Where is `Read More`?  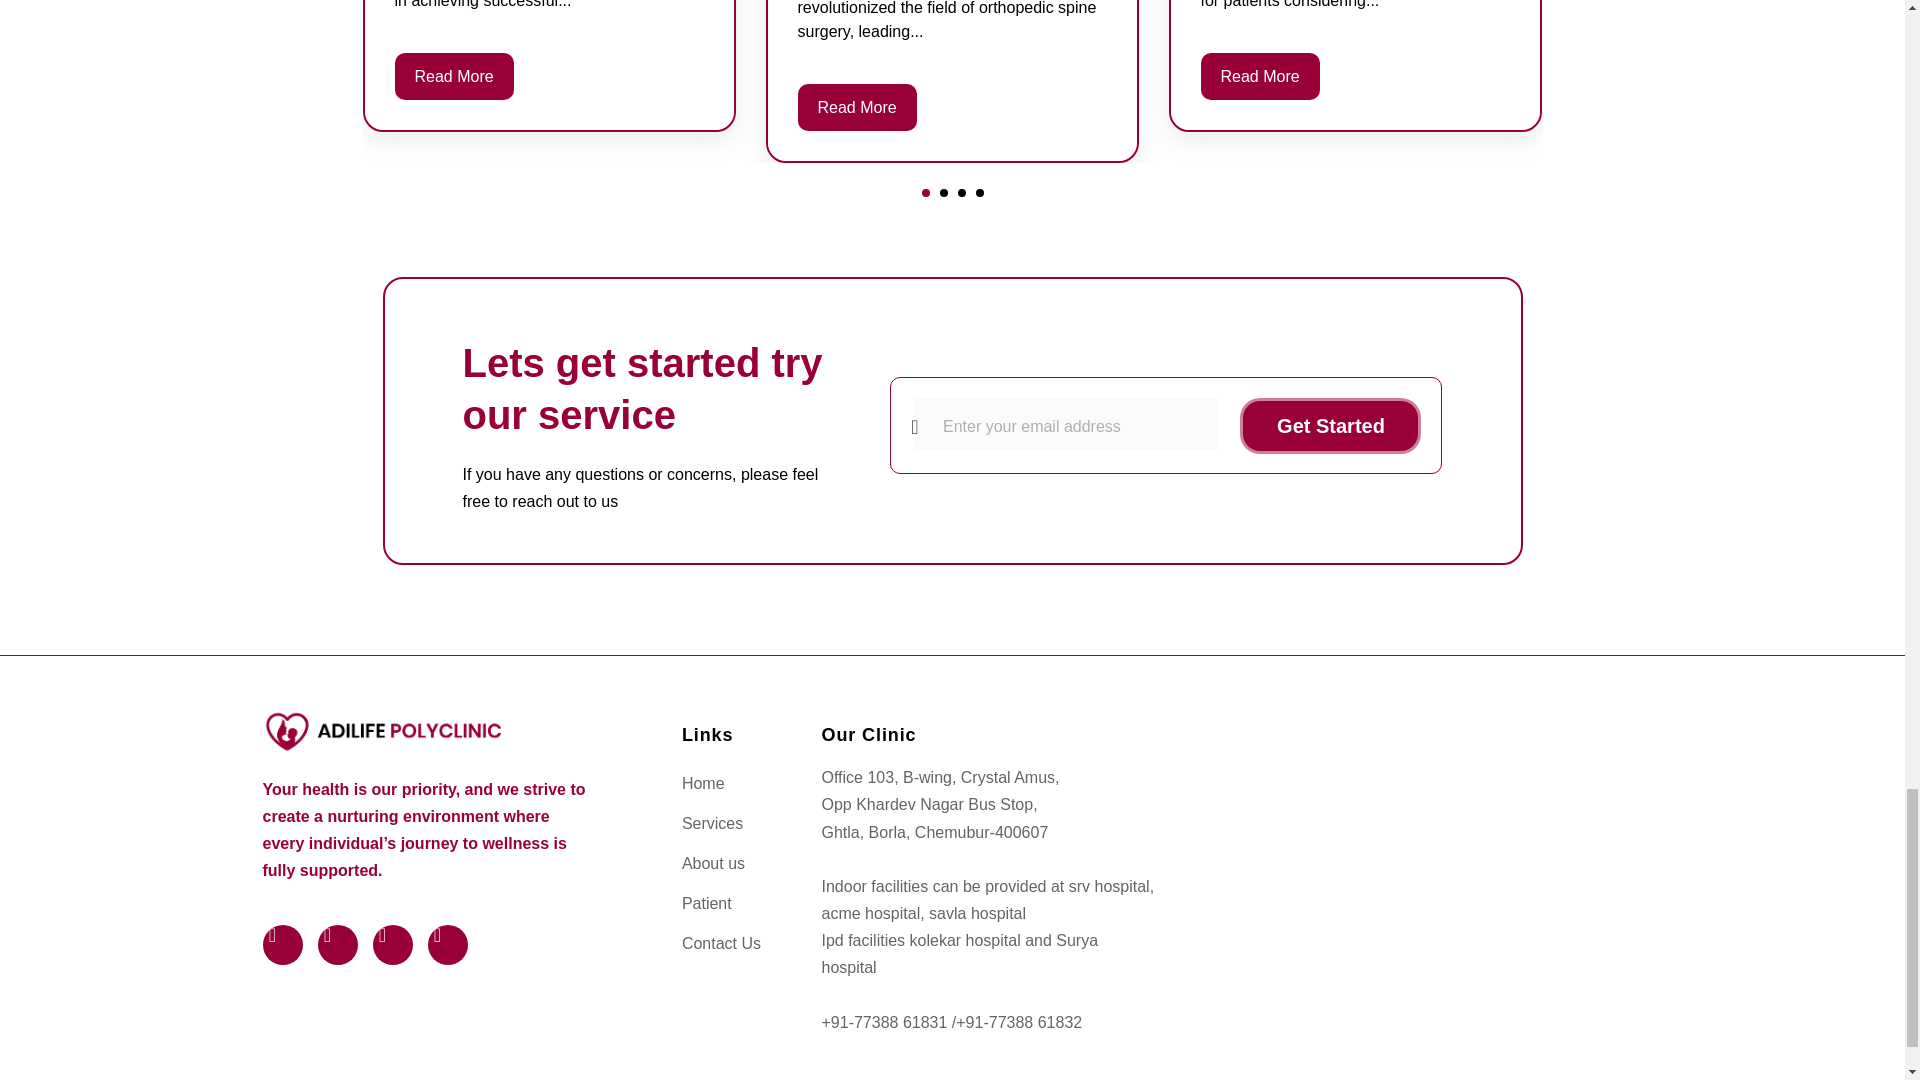
Read More is located at coordinates (452, 76).